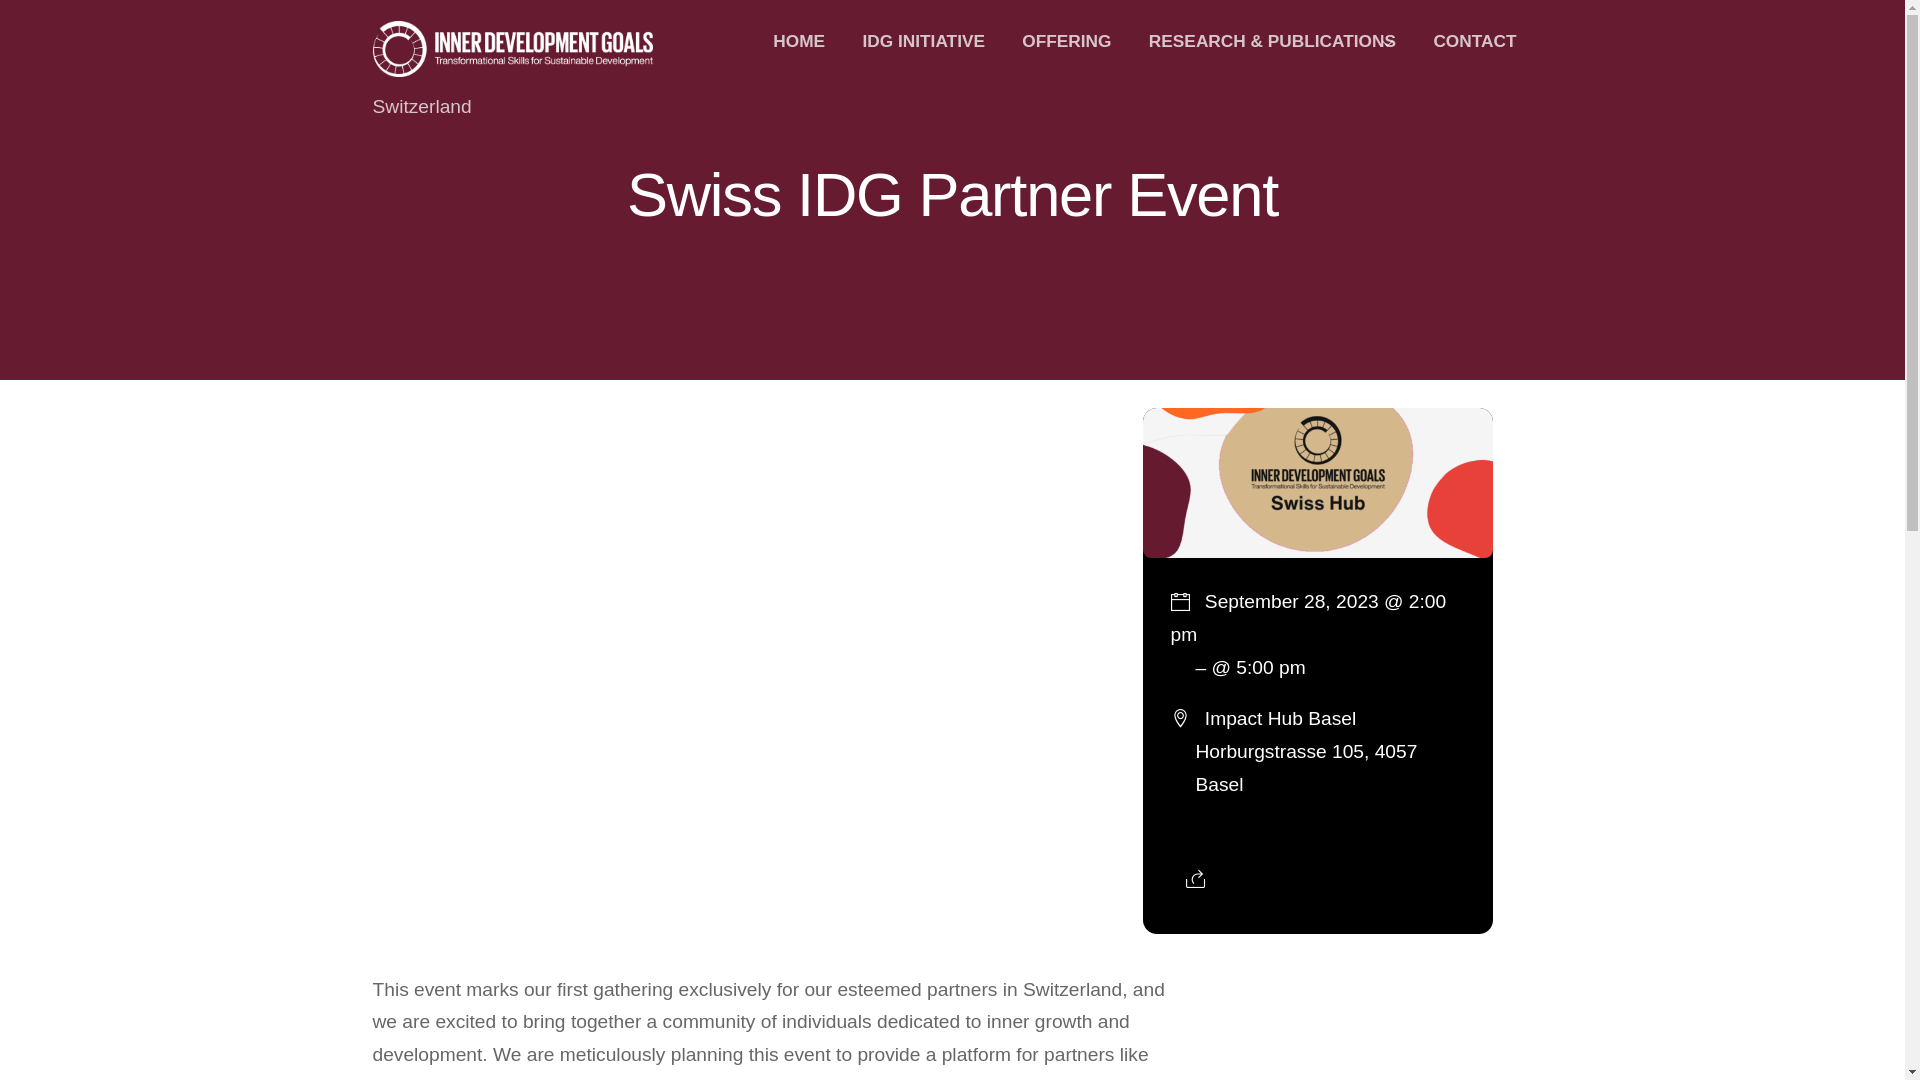 This screenshot has width=1920, height=1080. Describe the element at coordinates (1474, 41) in the screenshot. I see `CONTACT` at that location.